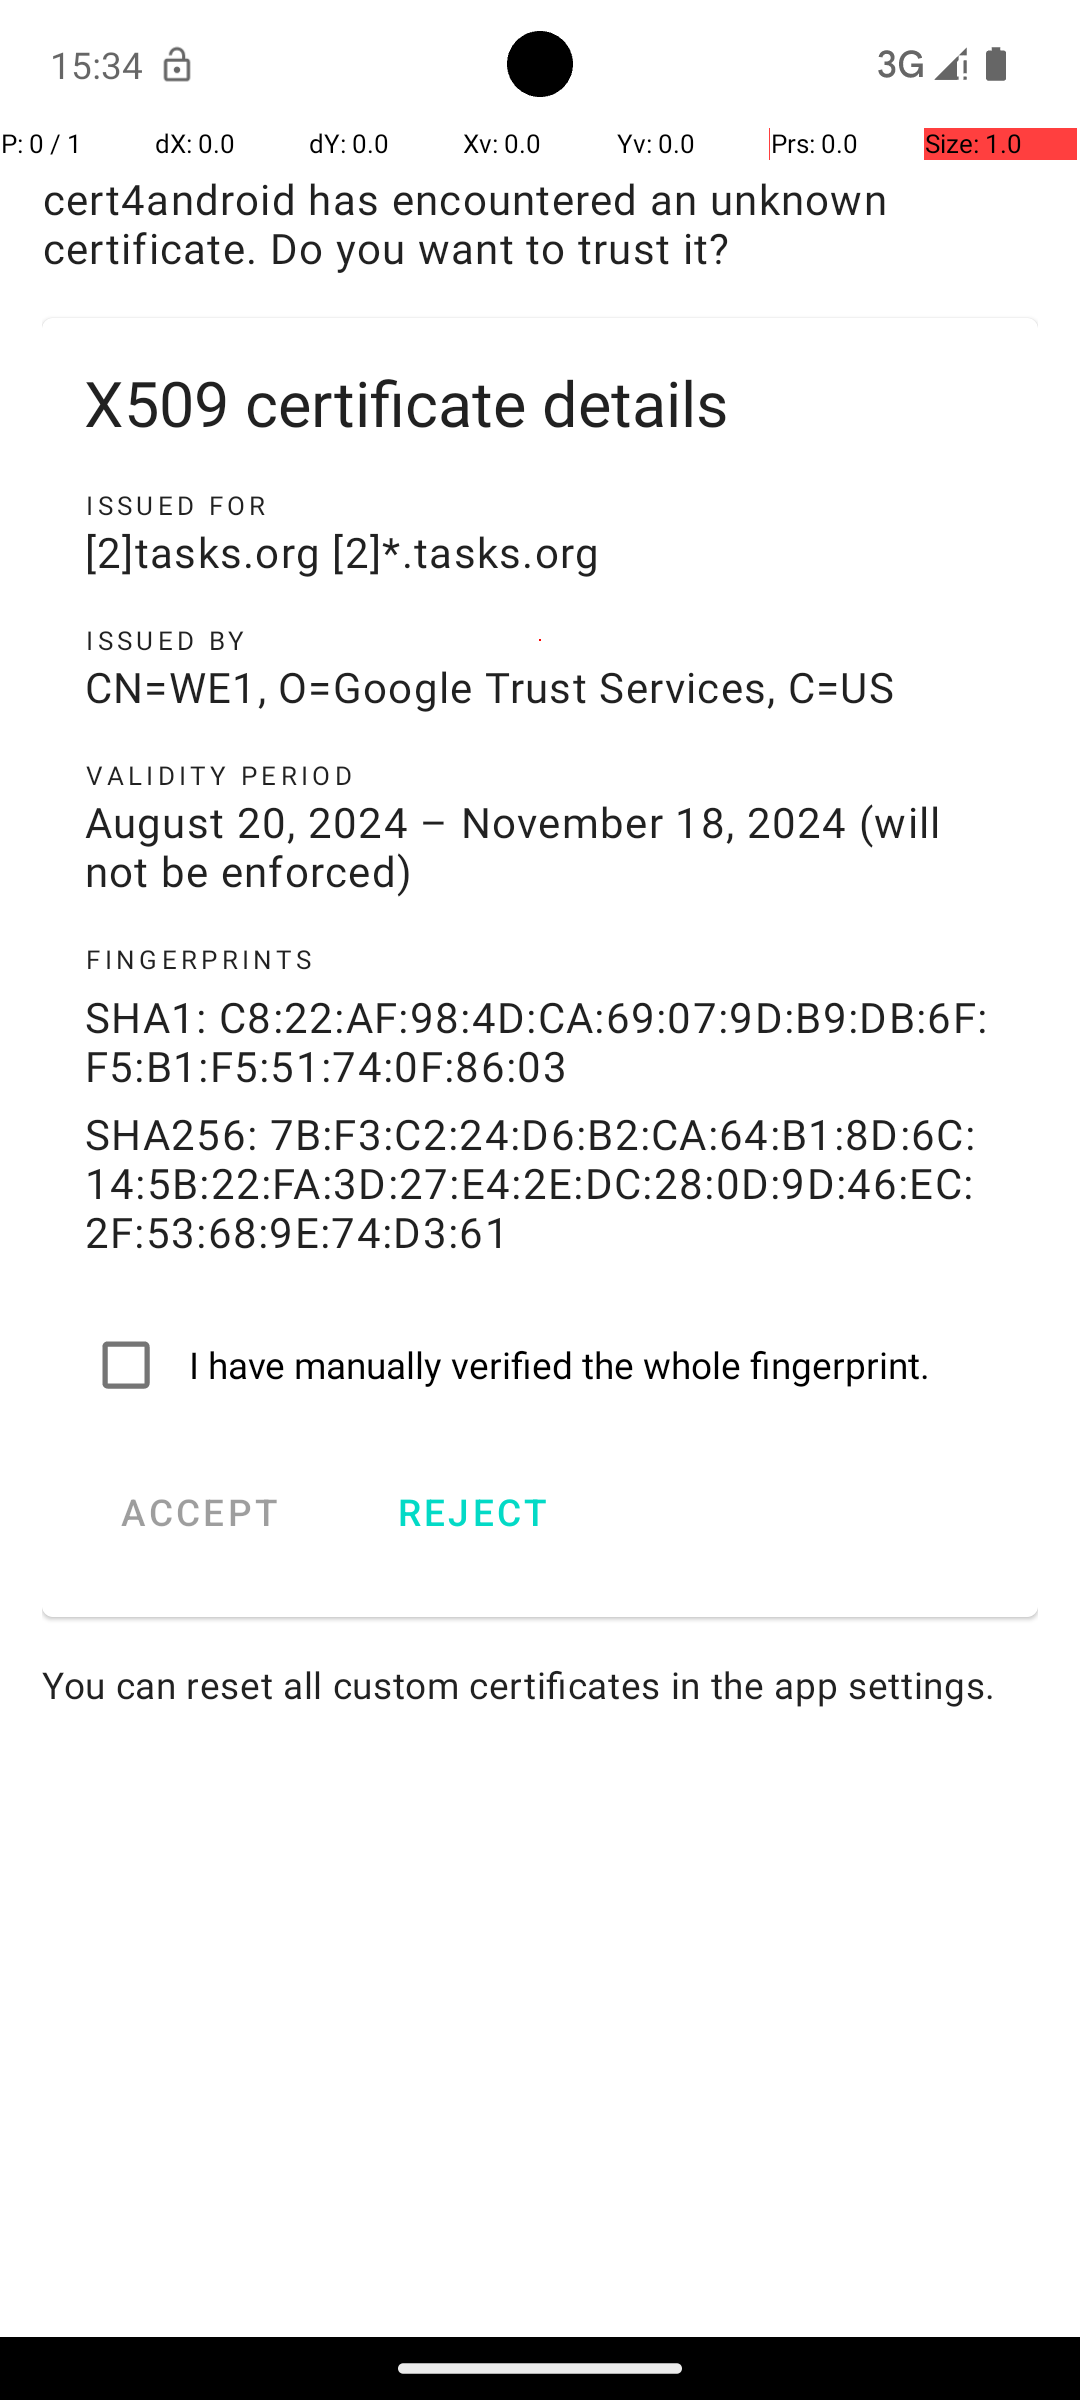 This screenshot has height=2400, width=1080. What do you see at coordinates (540, 505) in the screenshot?
I see `ISSUED FOR` at bounding box center [540, 505].